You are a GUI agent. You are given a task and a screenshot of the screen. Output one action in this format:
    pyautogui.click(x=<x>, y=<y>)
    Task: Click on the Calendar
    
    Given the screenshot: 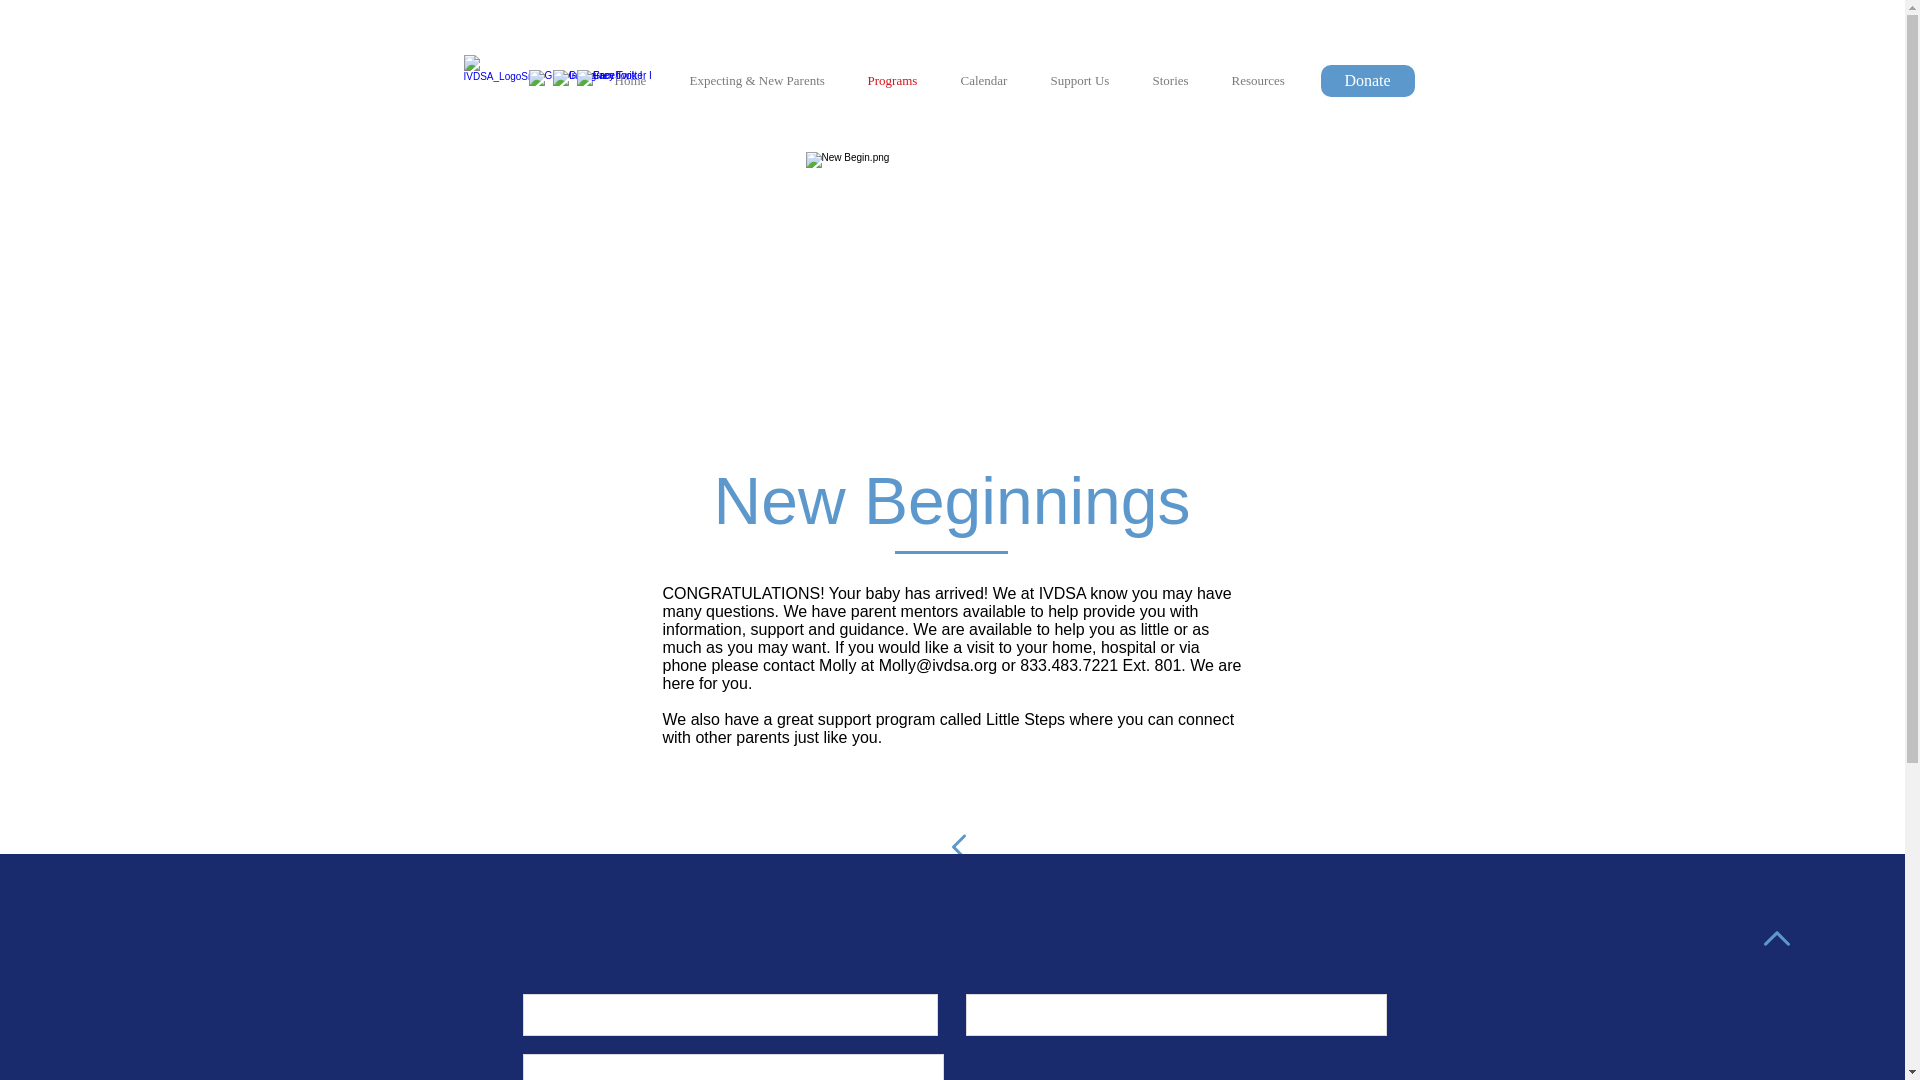 What is the action you would take?
    pyautogui.click(x=991, y=80)
    